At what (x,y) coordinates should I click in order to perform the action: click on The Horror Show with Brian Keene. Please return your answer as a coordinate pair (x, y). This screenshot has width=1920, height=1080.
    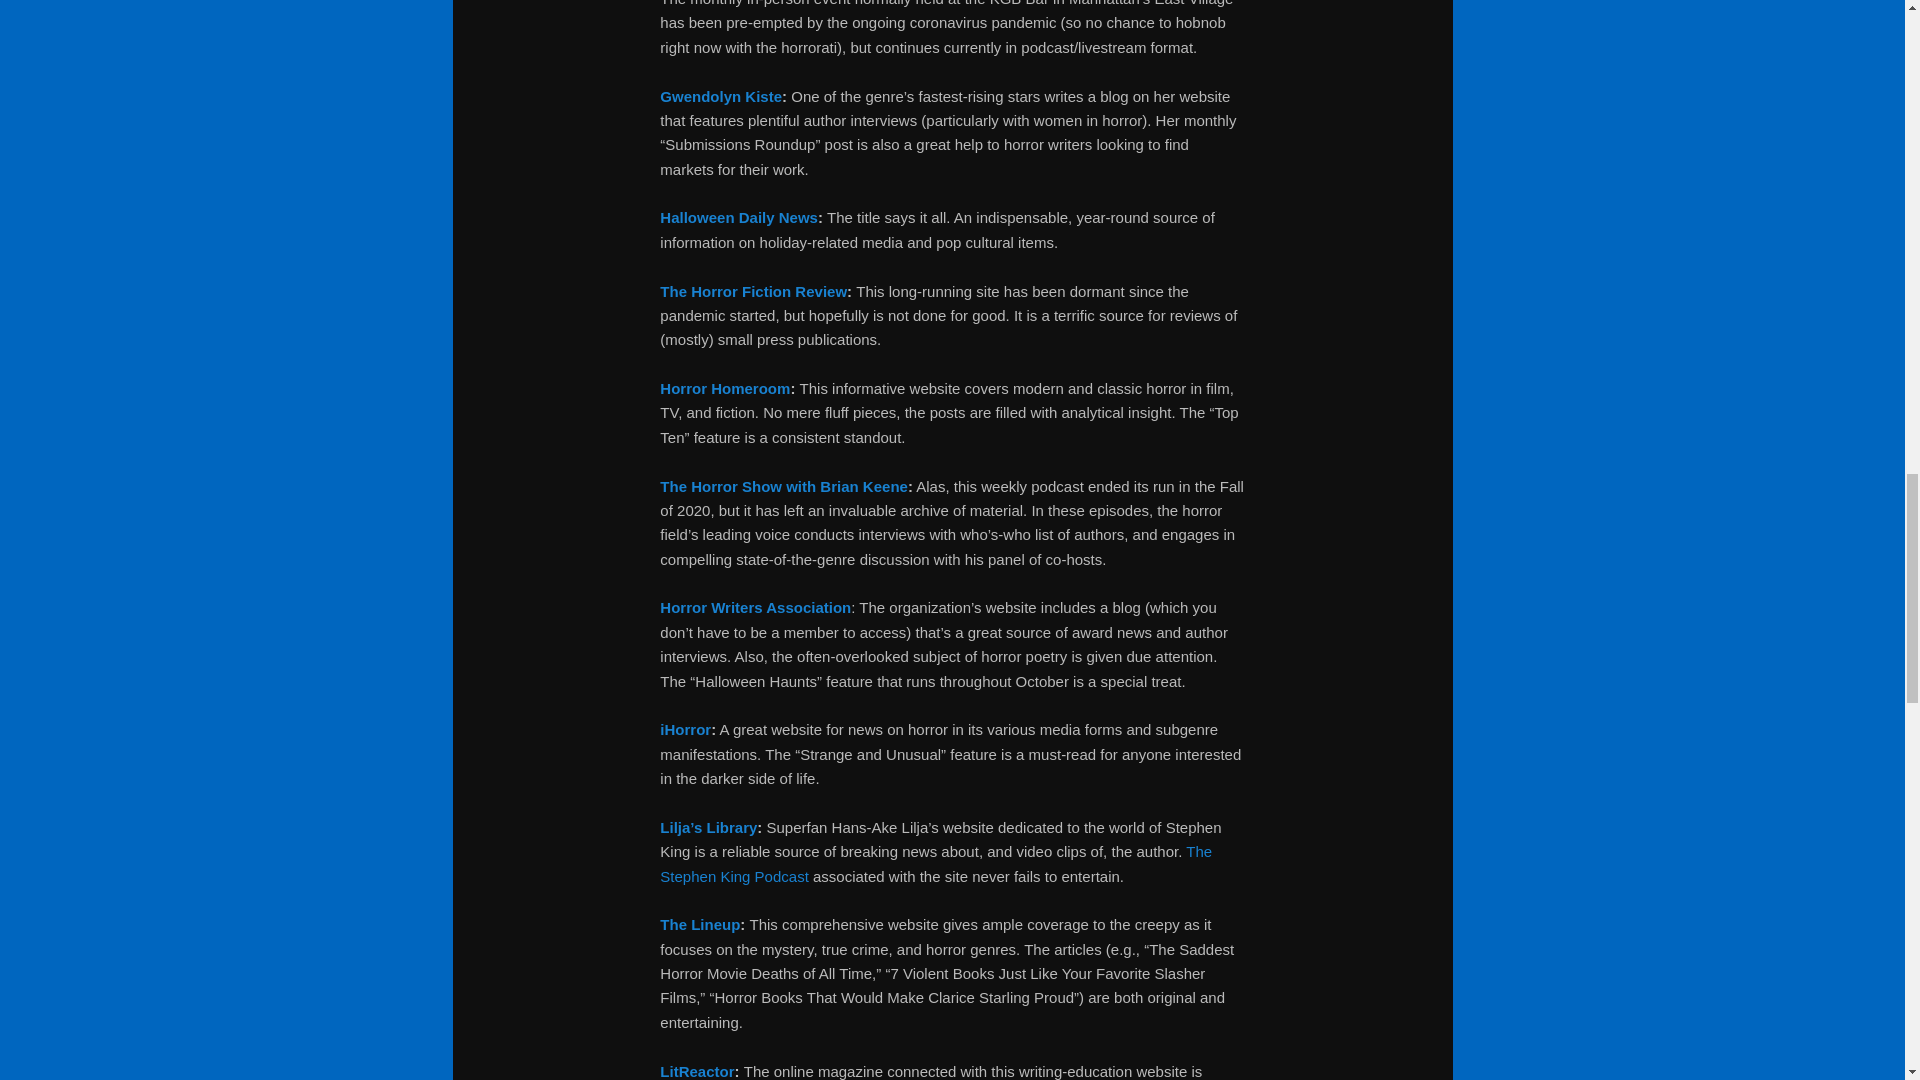
    Looking at the image, I should click on (784, 486).